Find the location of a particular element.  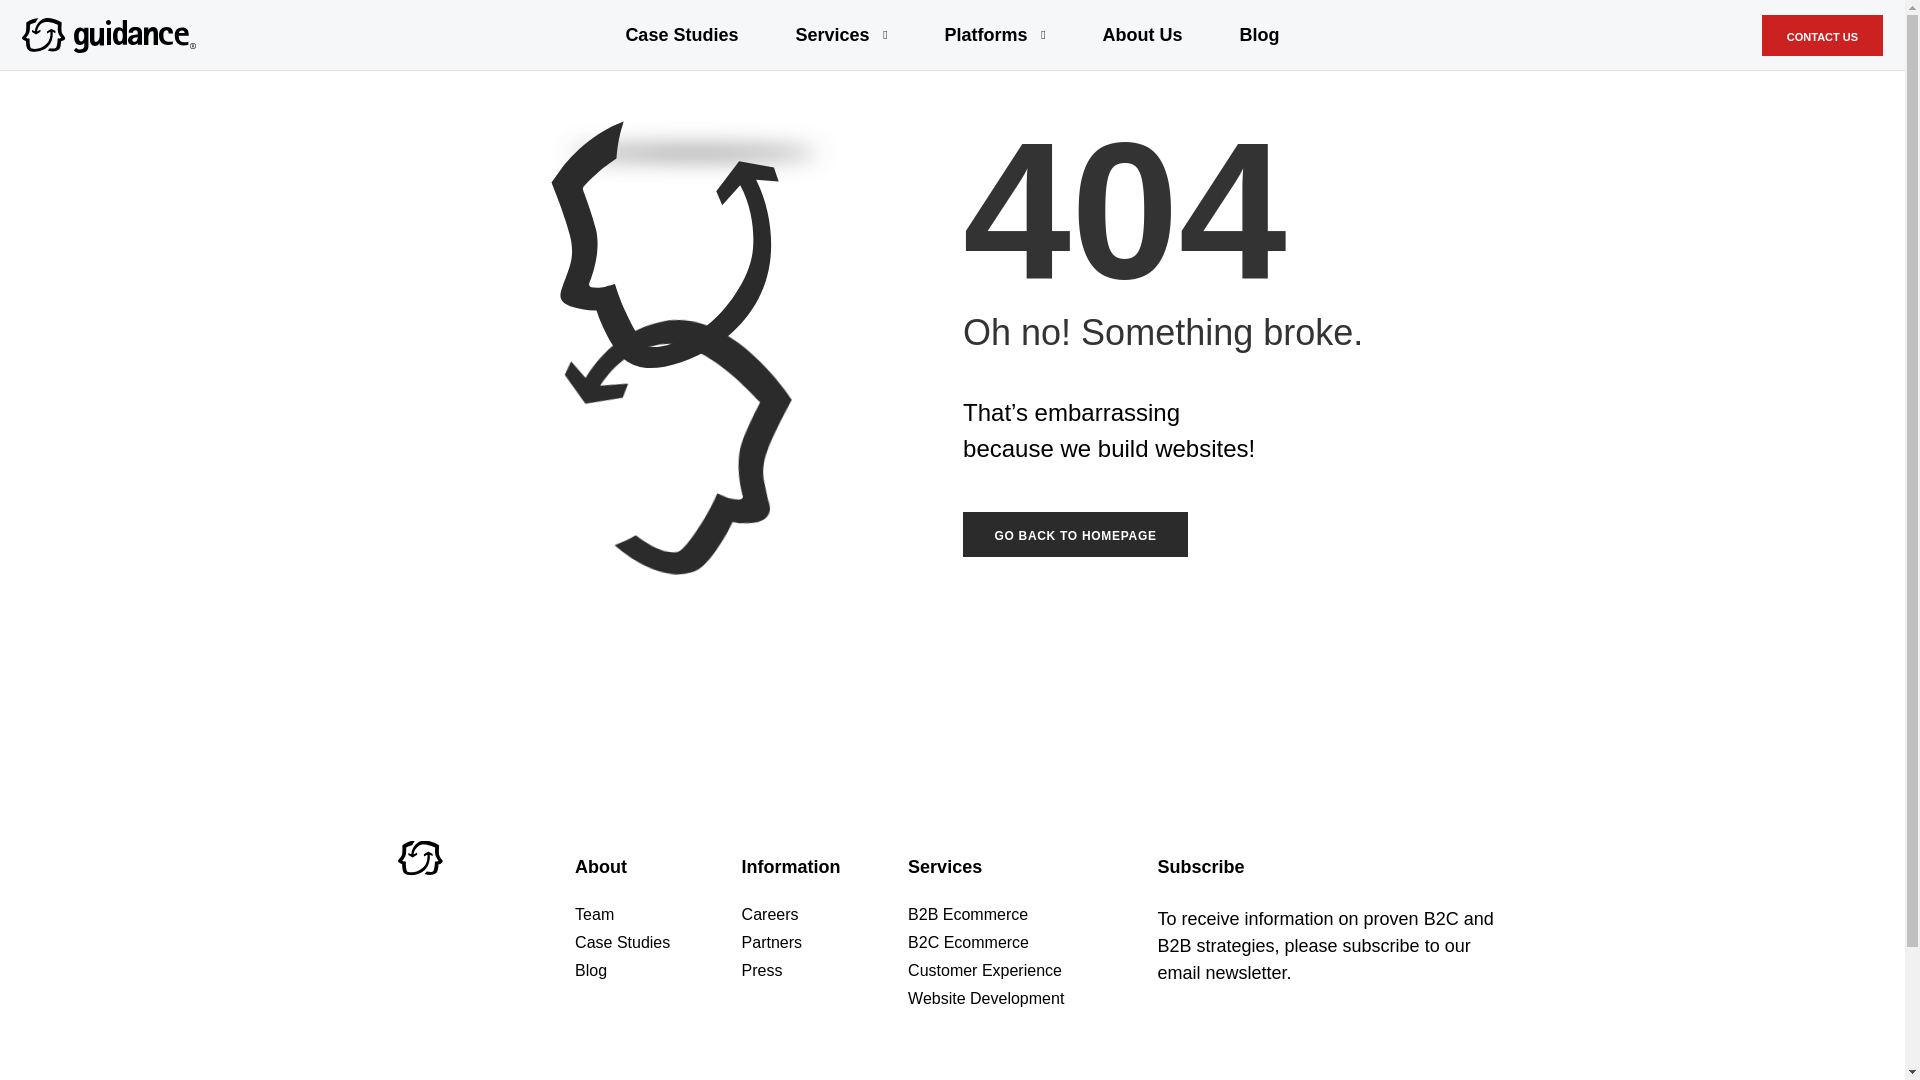

B2B Ecommerce is located at coordinates (992, 915).